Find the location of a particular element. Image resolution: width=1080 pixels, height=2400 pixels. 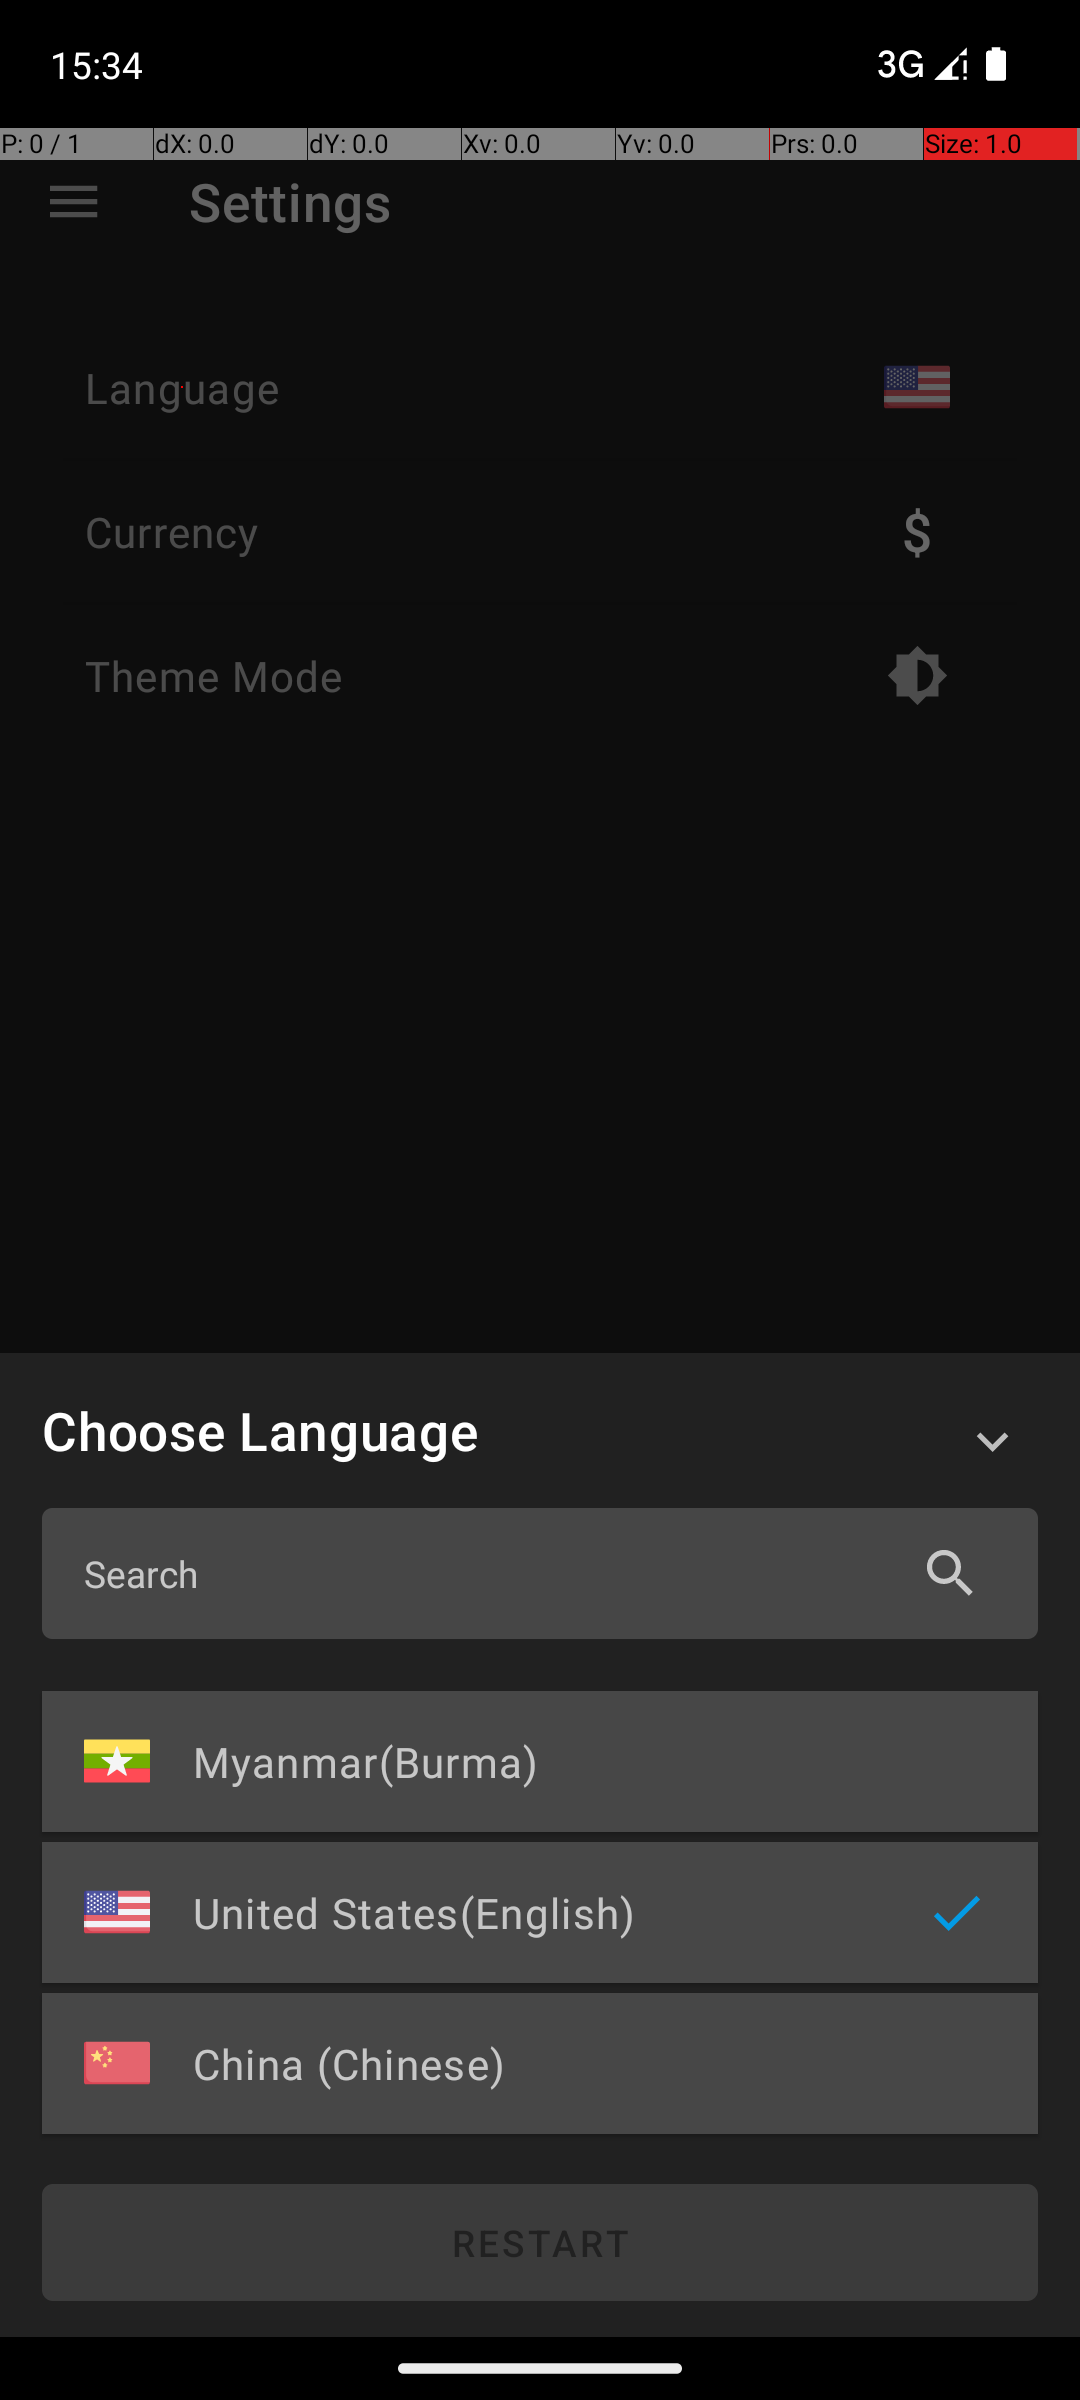

Myanmar(Burma) is located at coordinates (534, 1762).